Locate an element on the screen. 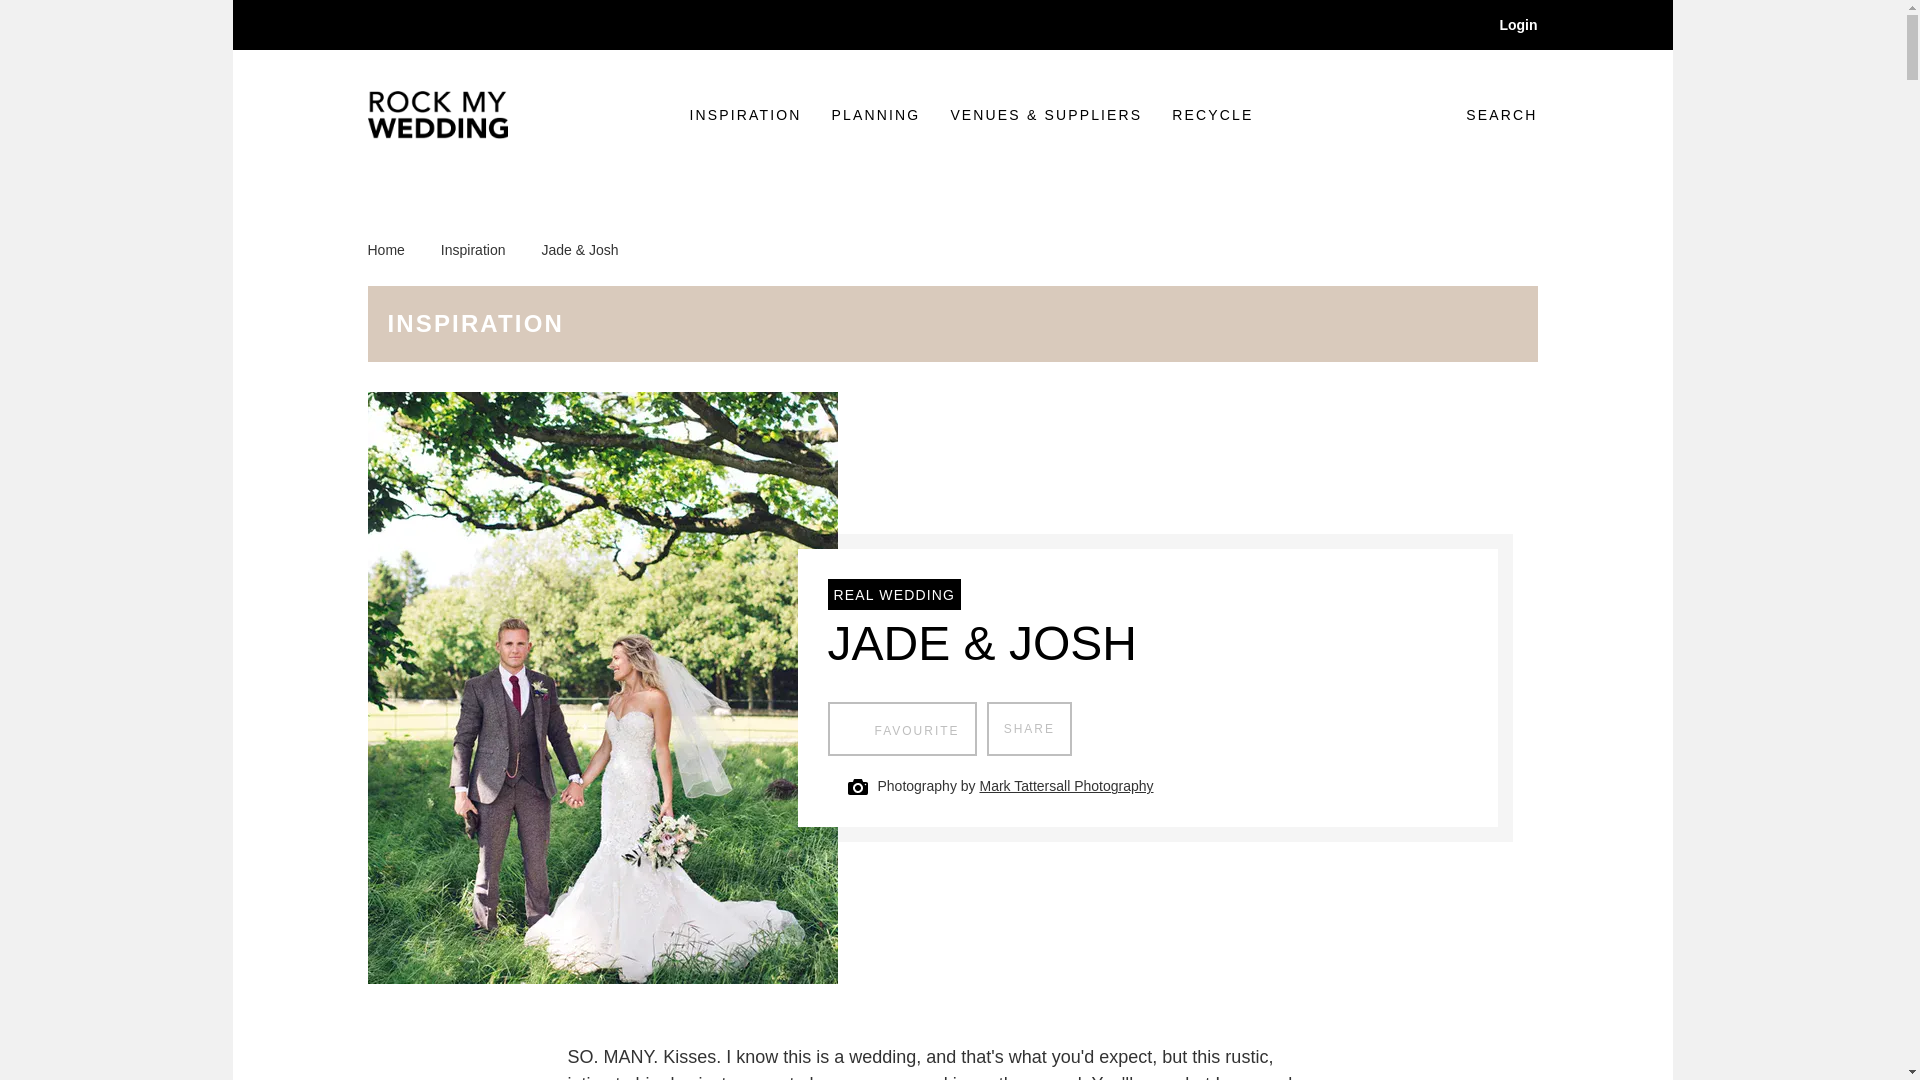  SHARE is located at coordinates (1028, 729).